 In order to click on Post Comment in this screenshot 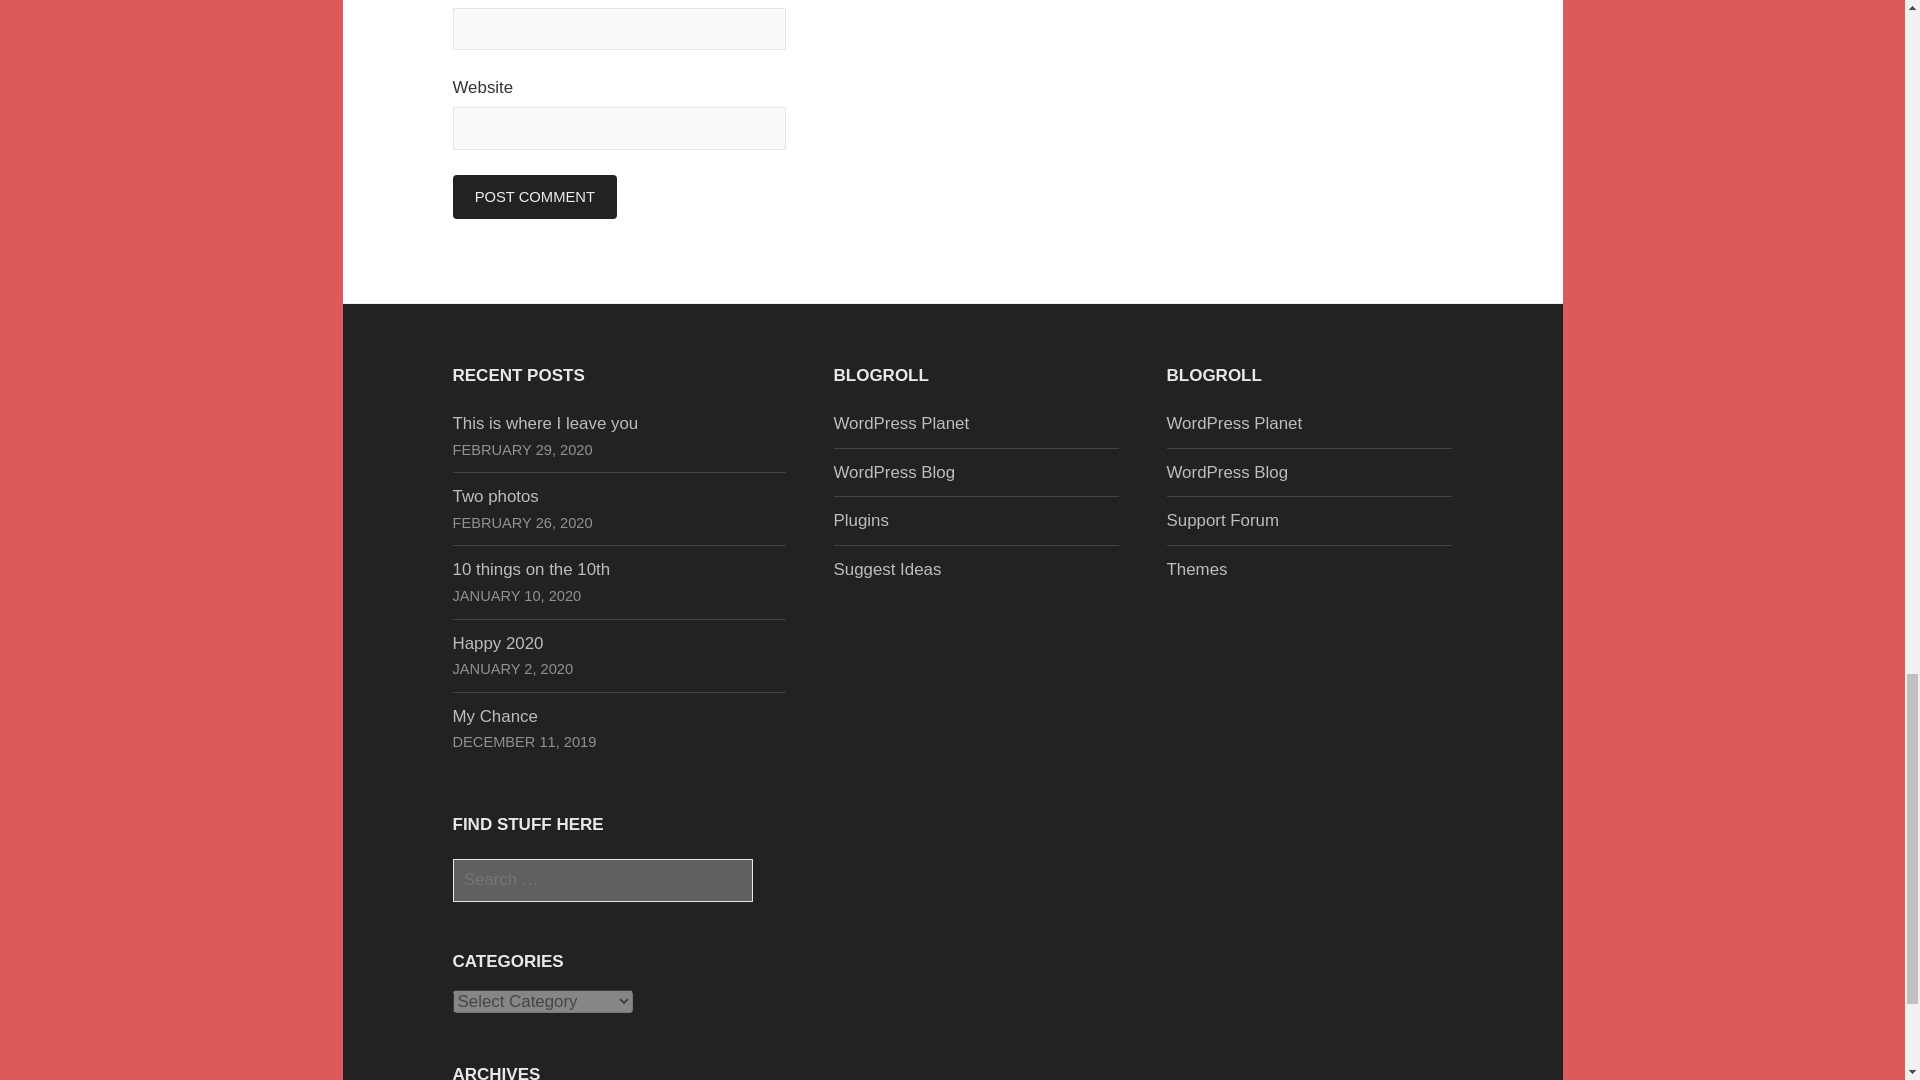, I will do `click(534, 196)`.